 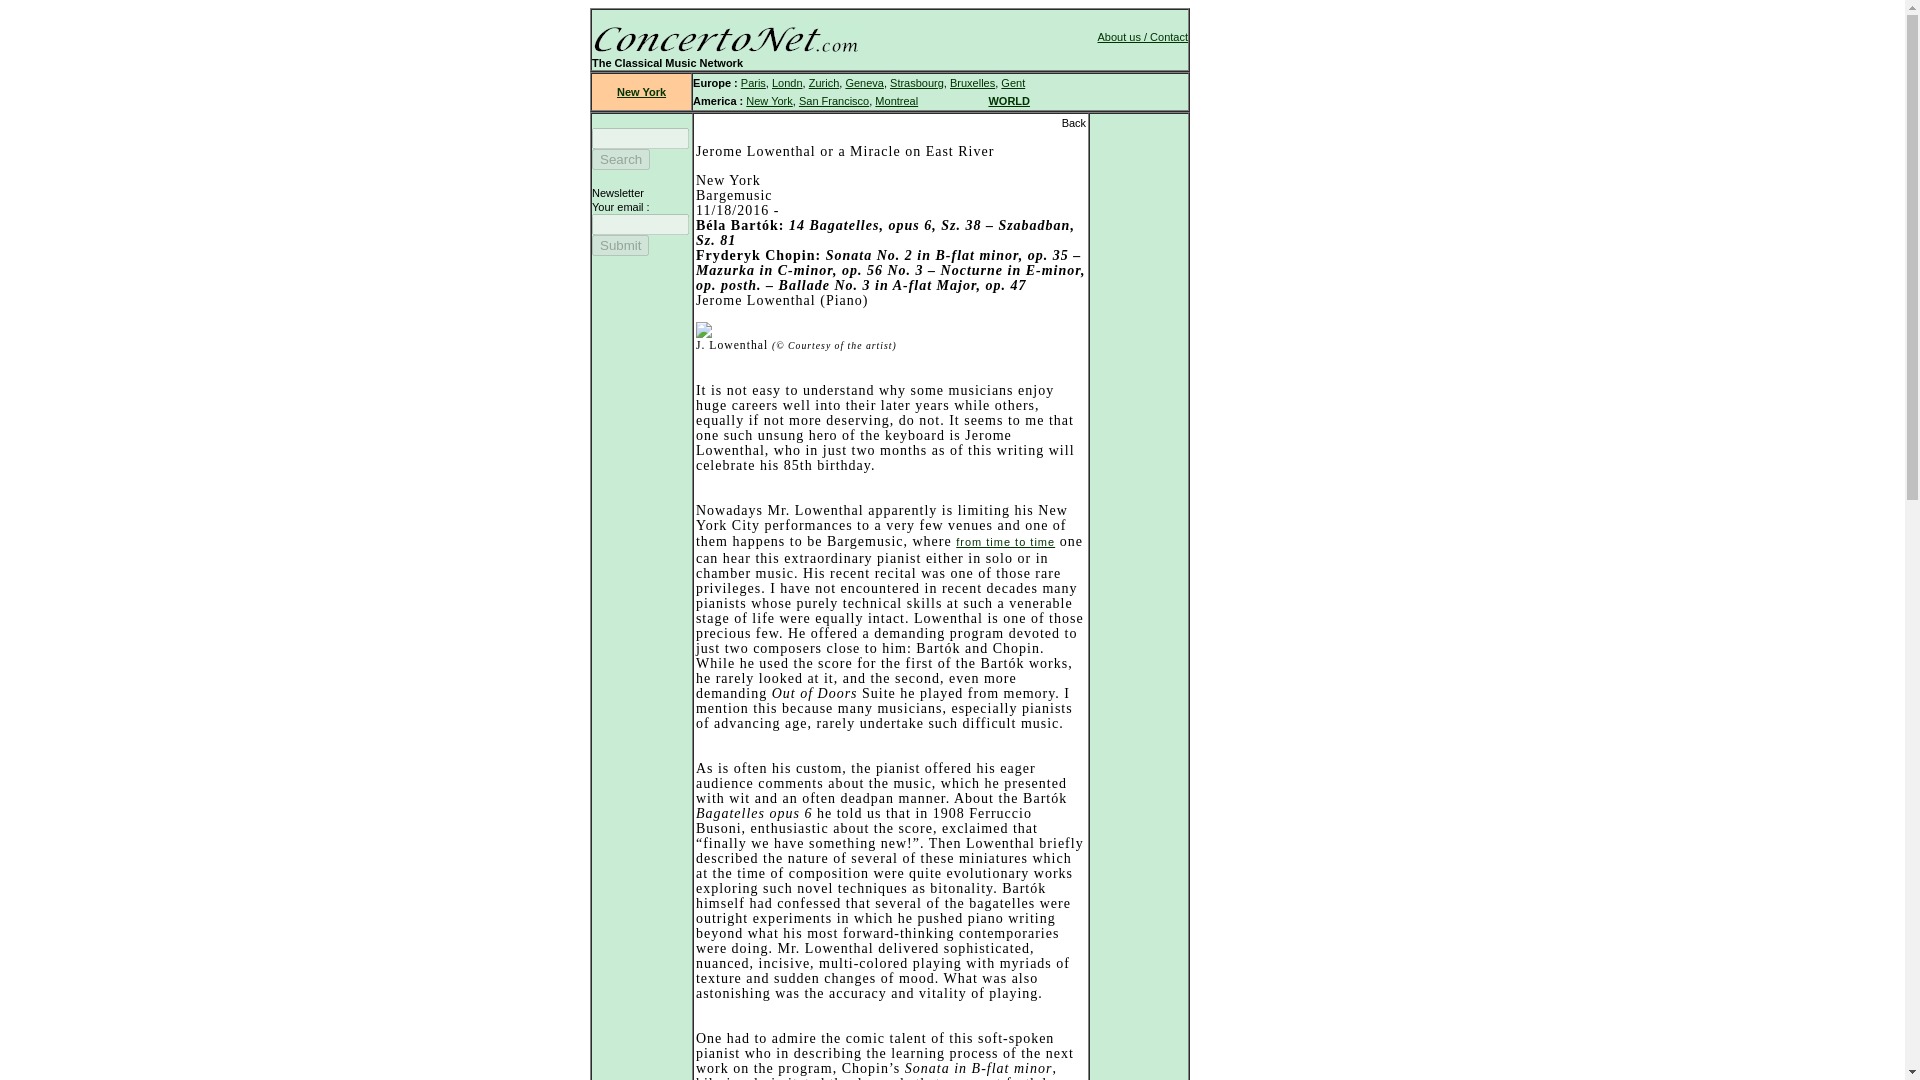 I want to click on Paris, so click(x=754, y=82).